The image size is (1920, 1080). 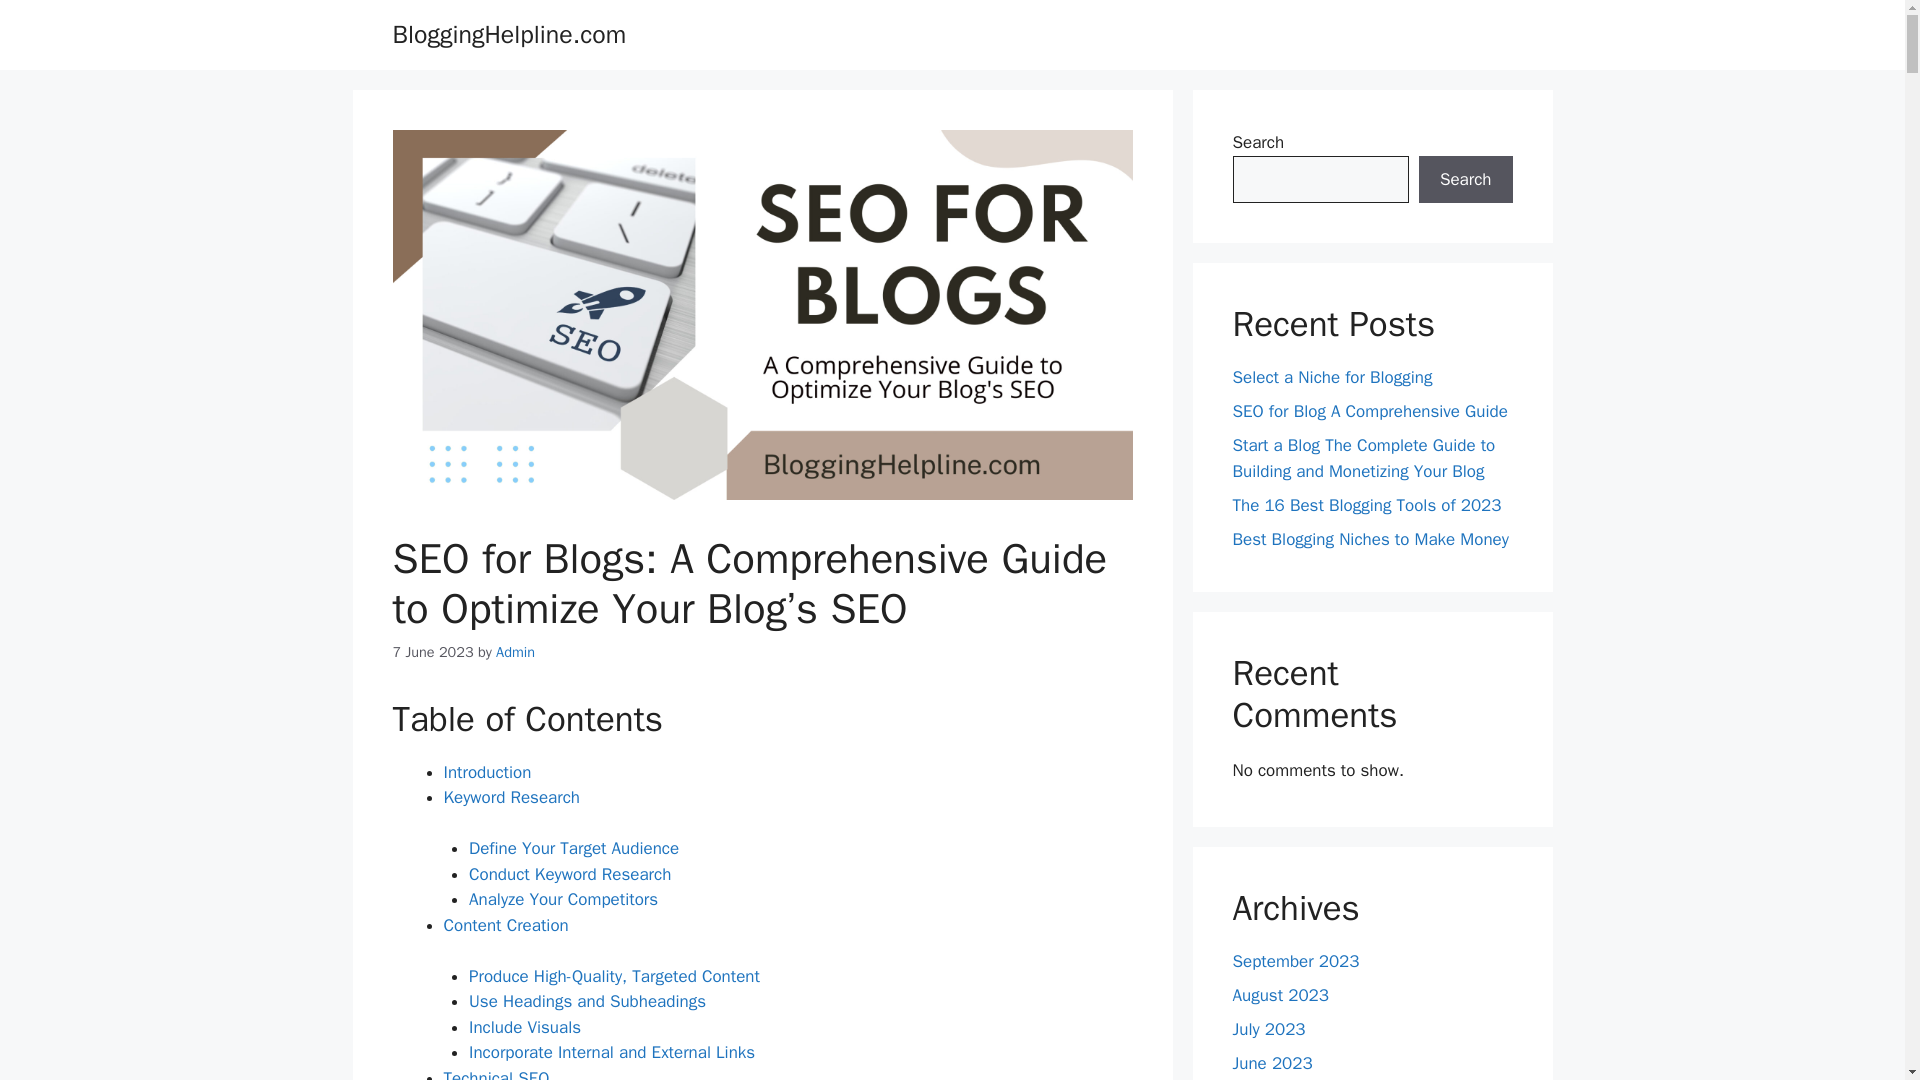 What do you see at coordinates (487, 772) in the screenshot?
I see `Introduction` at bounding box center [487, 772].